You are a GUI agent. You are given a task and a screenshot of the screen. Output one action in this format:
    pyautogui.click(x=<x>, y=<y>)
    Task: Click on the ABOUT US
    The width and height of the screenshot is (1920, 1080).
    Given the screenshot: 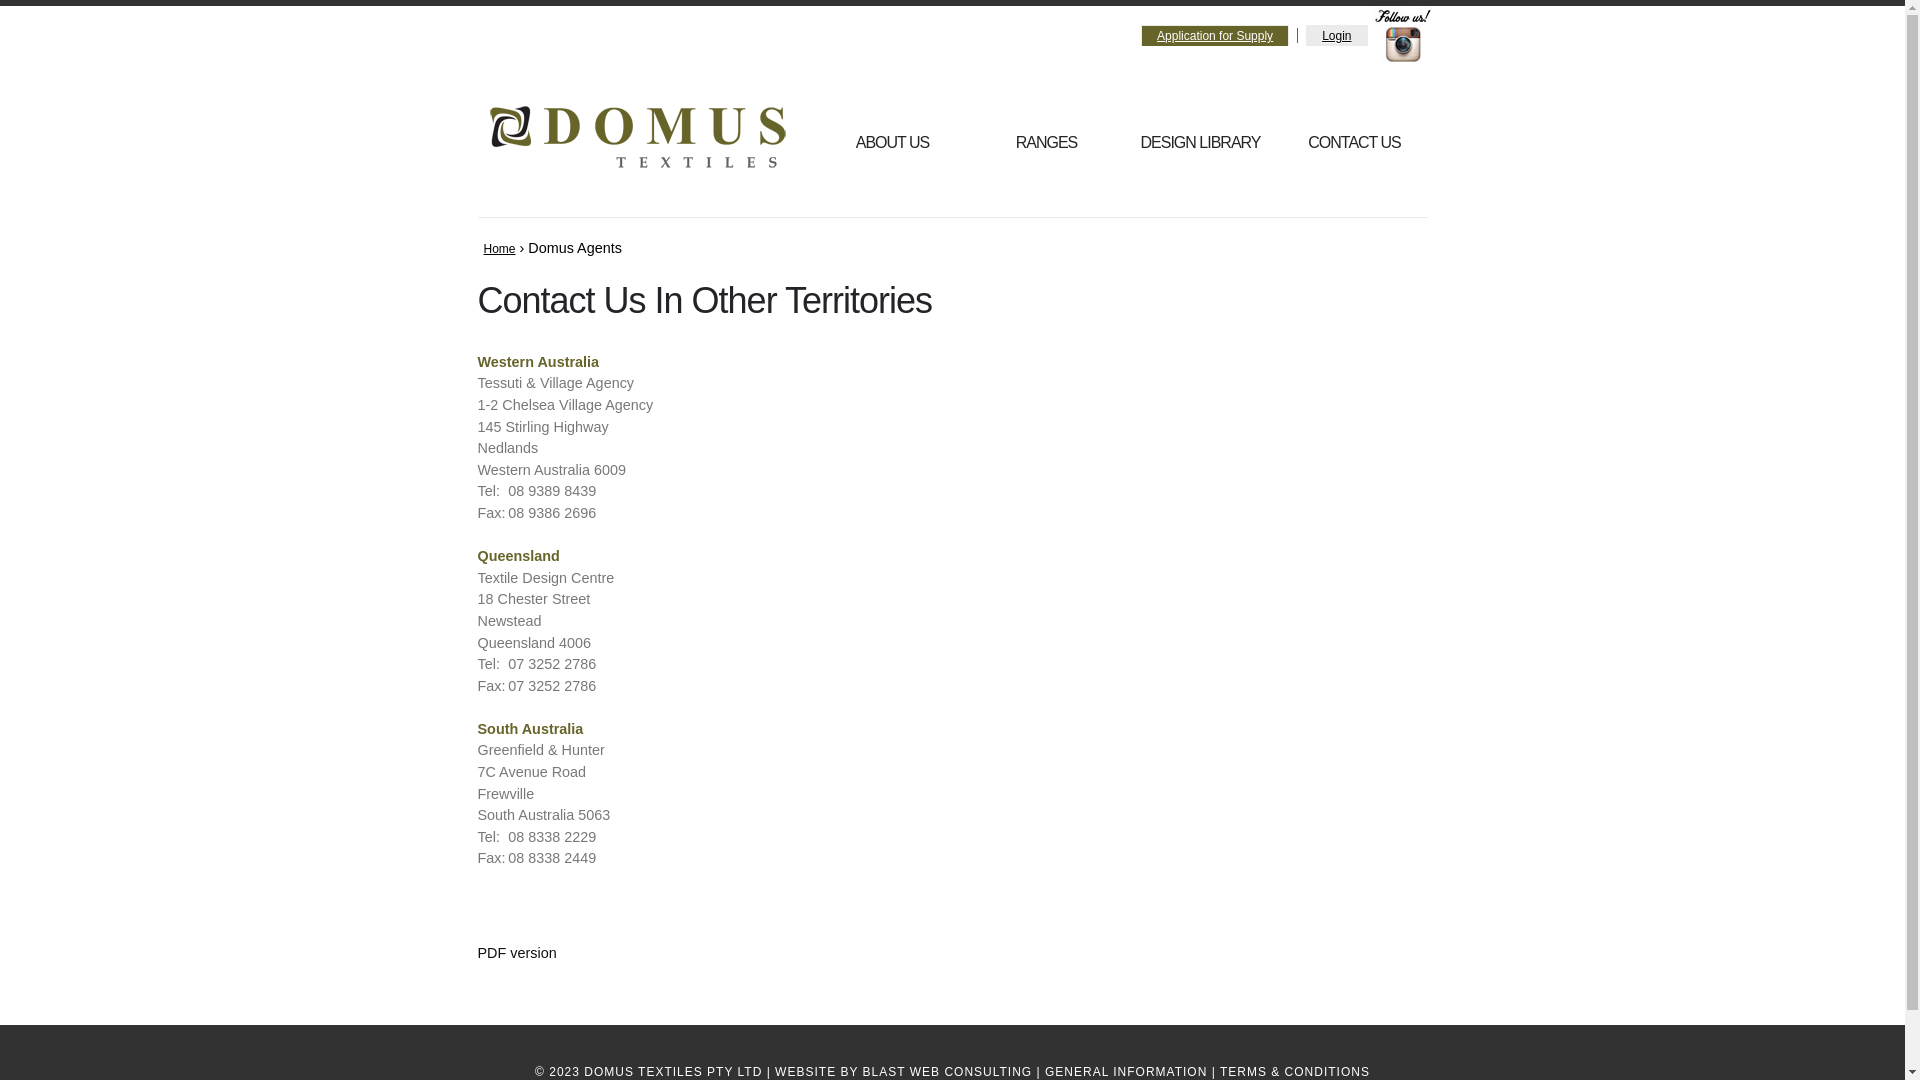 What is the action you would take?
    pyautogui.click(x=893, y=143)
    